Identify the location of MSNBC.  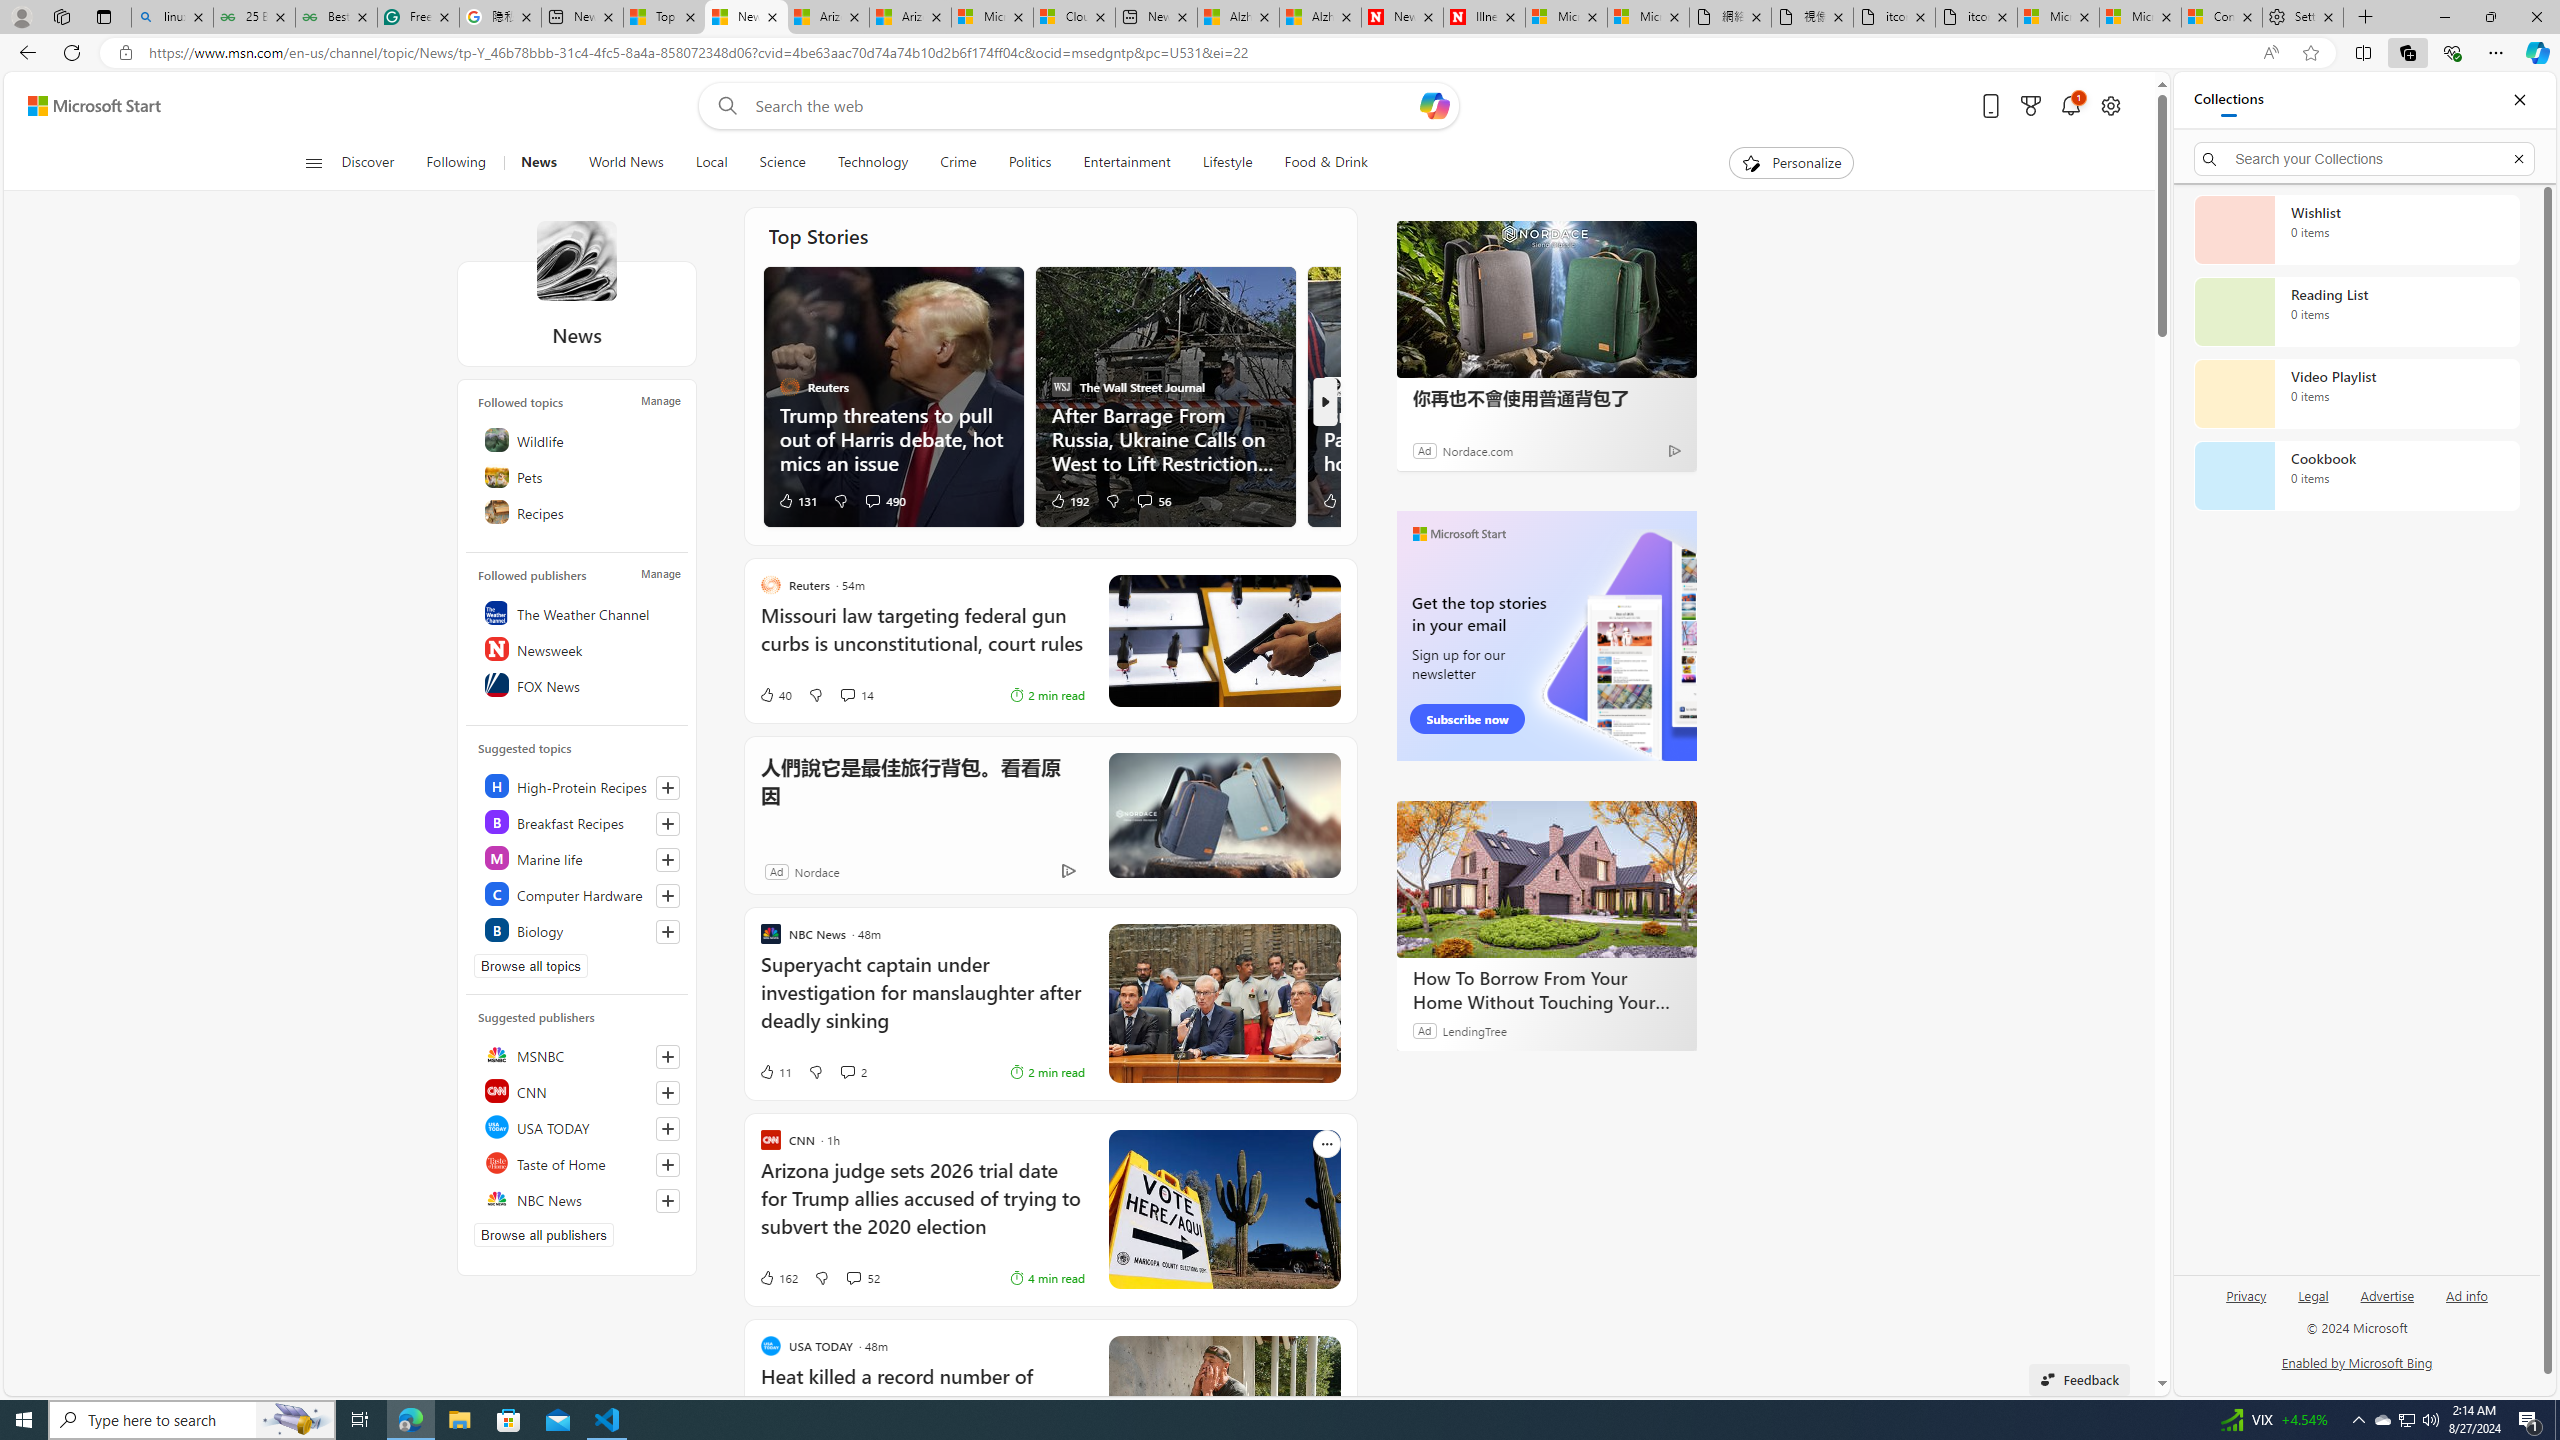
(578, 1055).